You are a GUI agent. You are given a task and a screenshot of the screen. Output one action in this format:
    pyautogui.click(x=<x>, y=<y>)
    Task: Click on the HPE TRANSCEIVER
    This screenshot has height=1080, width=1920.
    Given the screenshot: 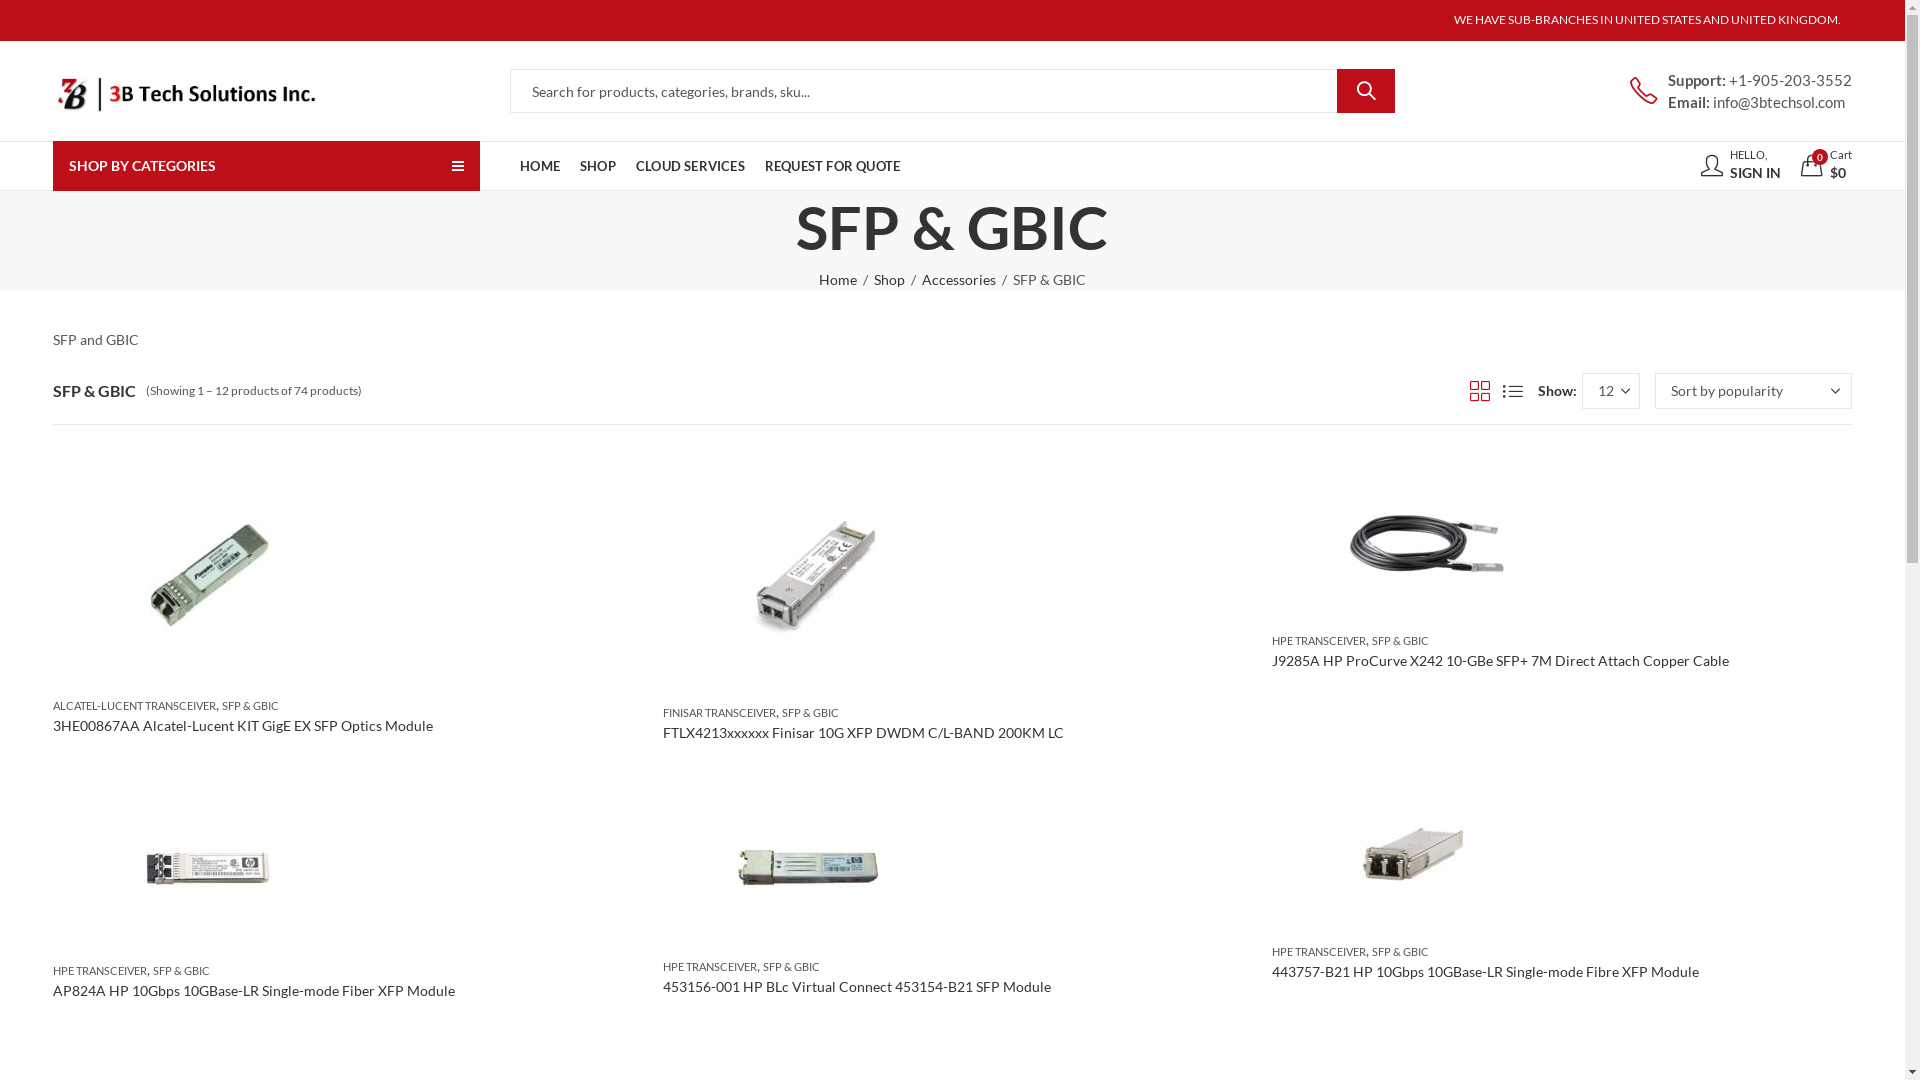 What is the action you would take?
    pyautogui.click(x=710, y=966)
    